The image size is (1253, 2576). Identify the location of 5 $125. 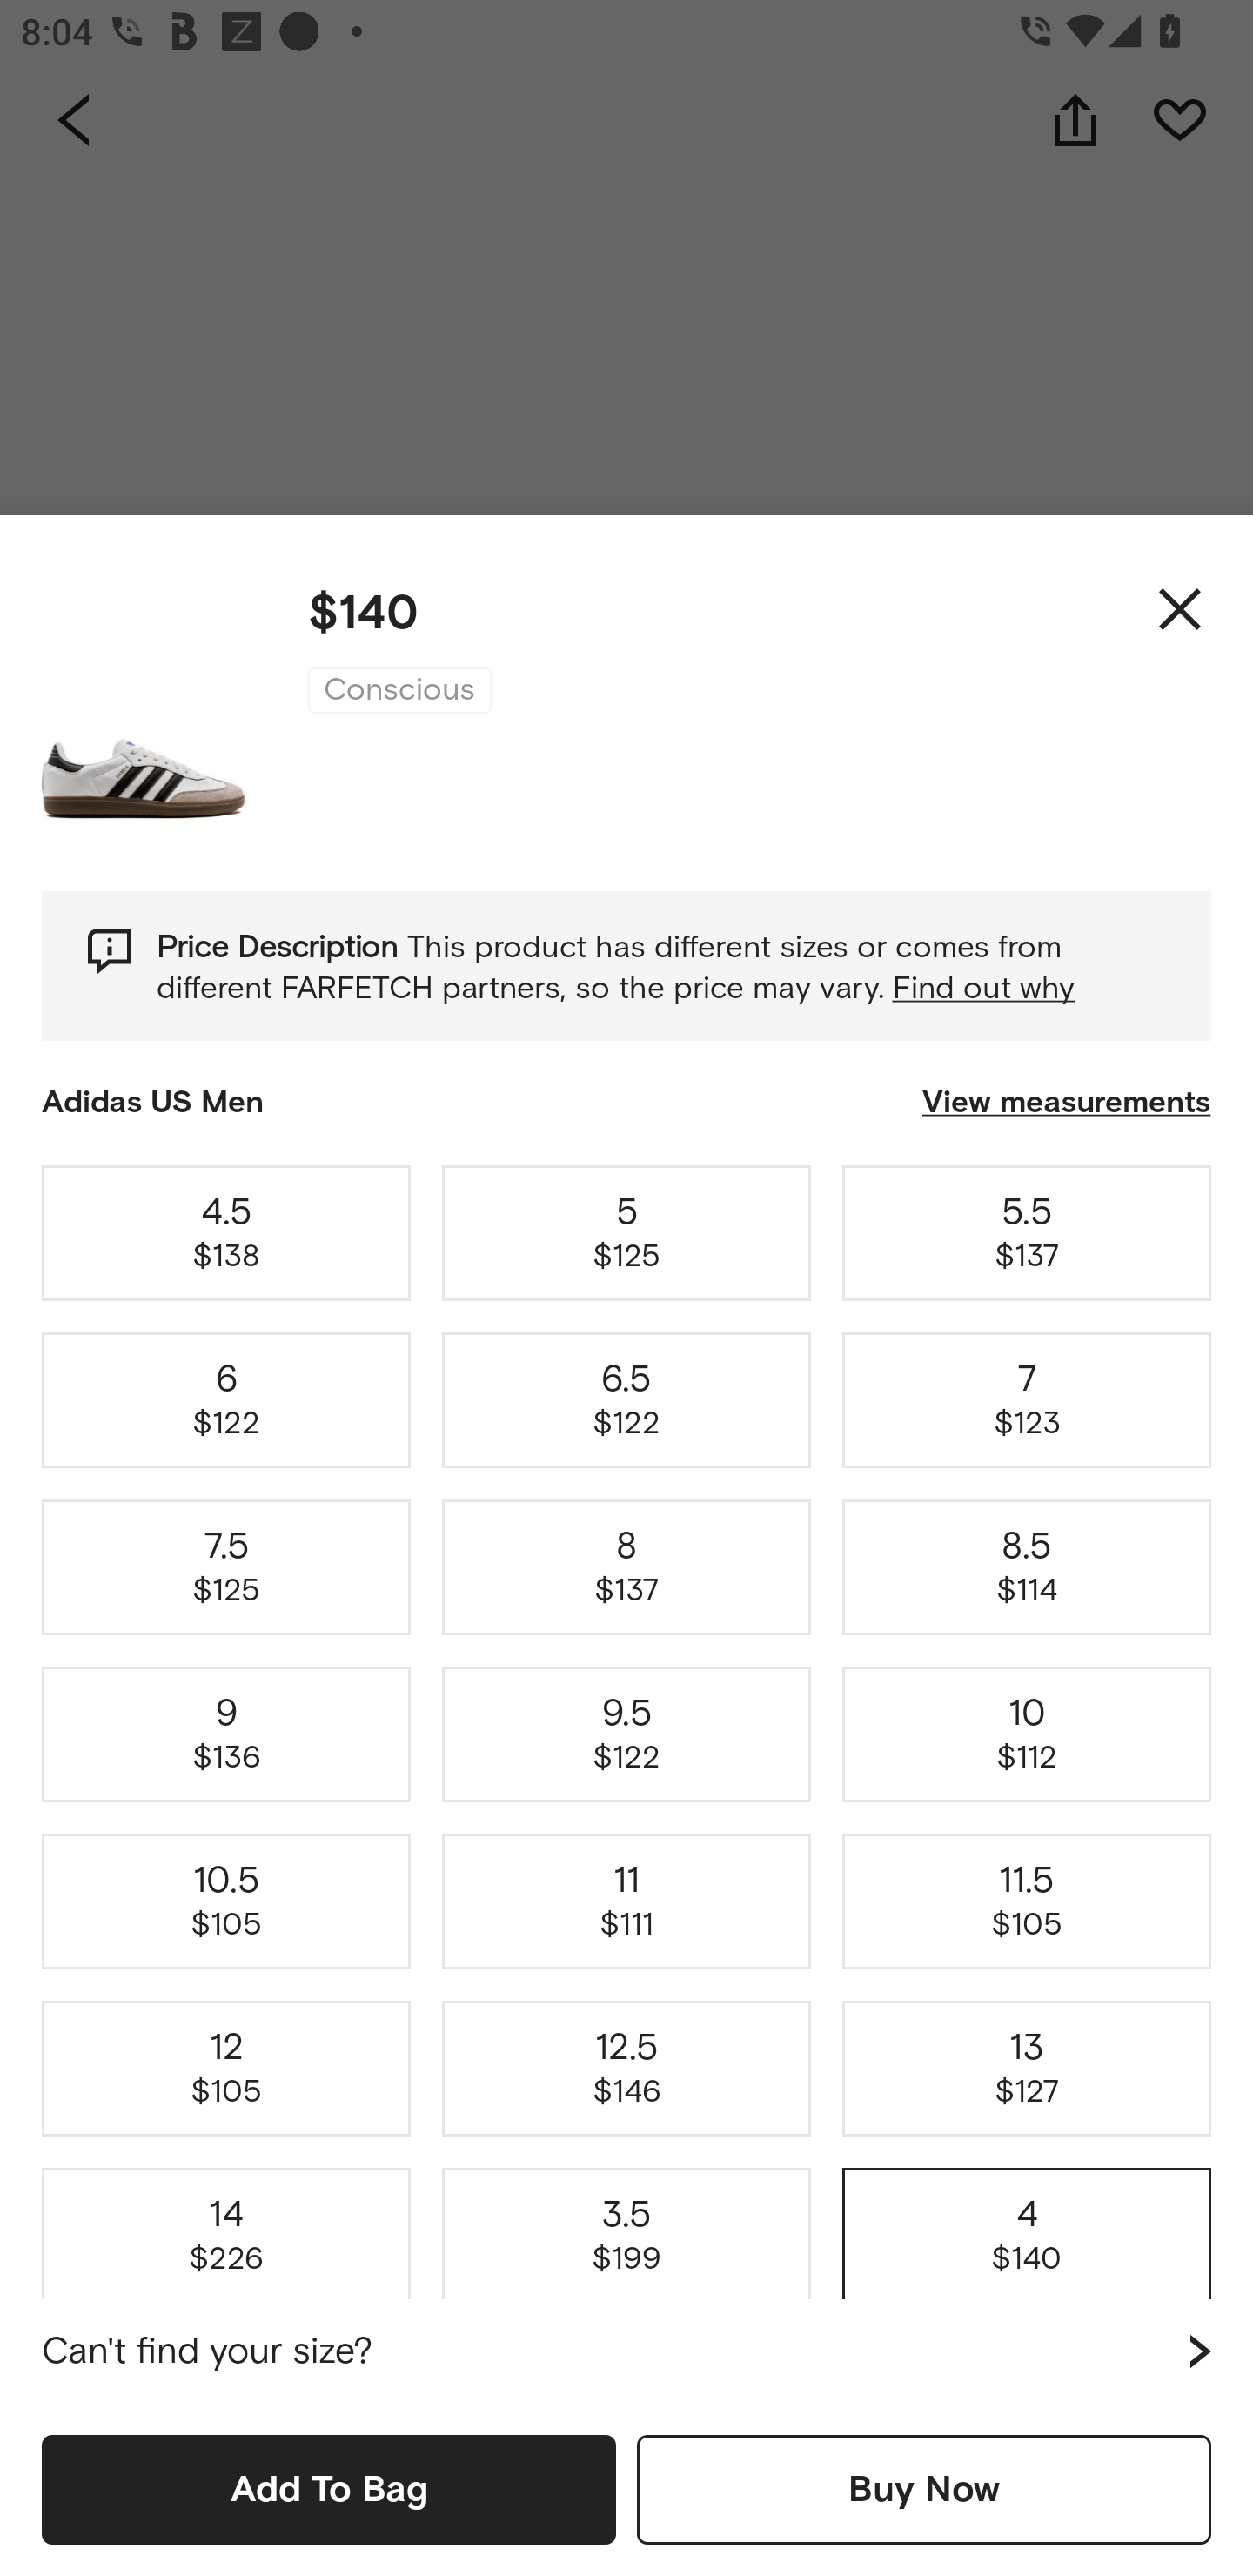
(626, 1232).